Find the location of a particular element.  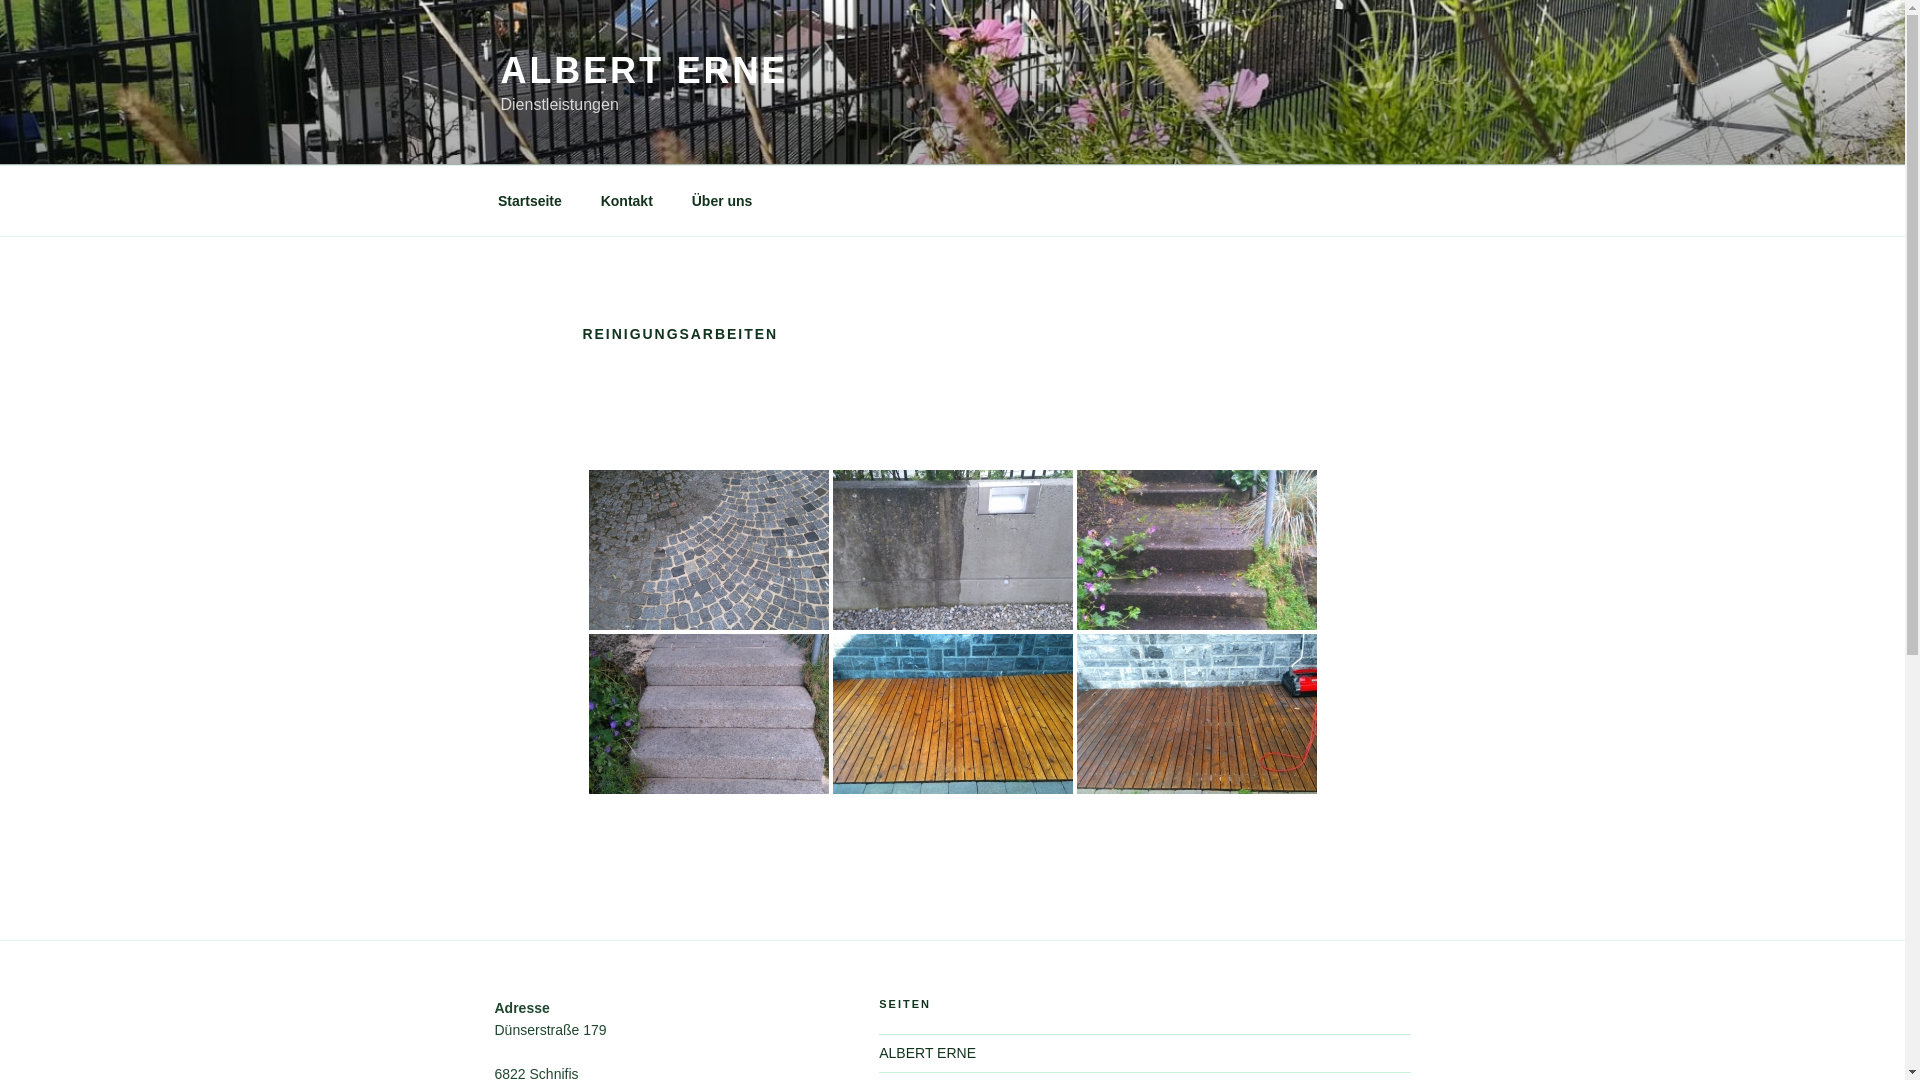

Startseite is located at coordinates (530, 200).